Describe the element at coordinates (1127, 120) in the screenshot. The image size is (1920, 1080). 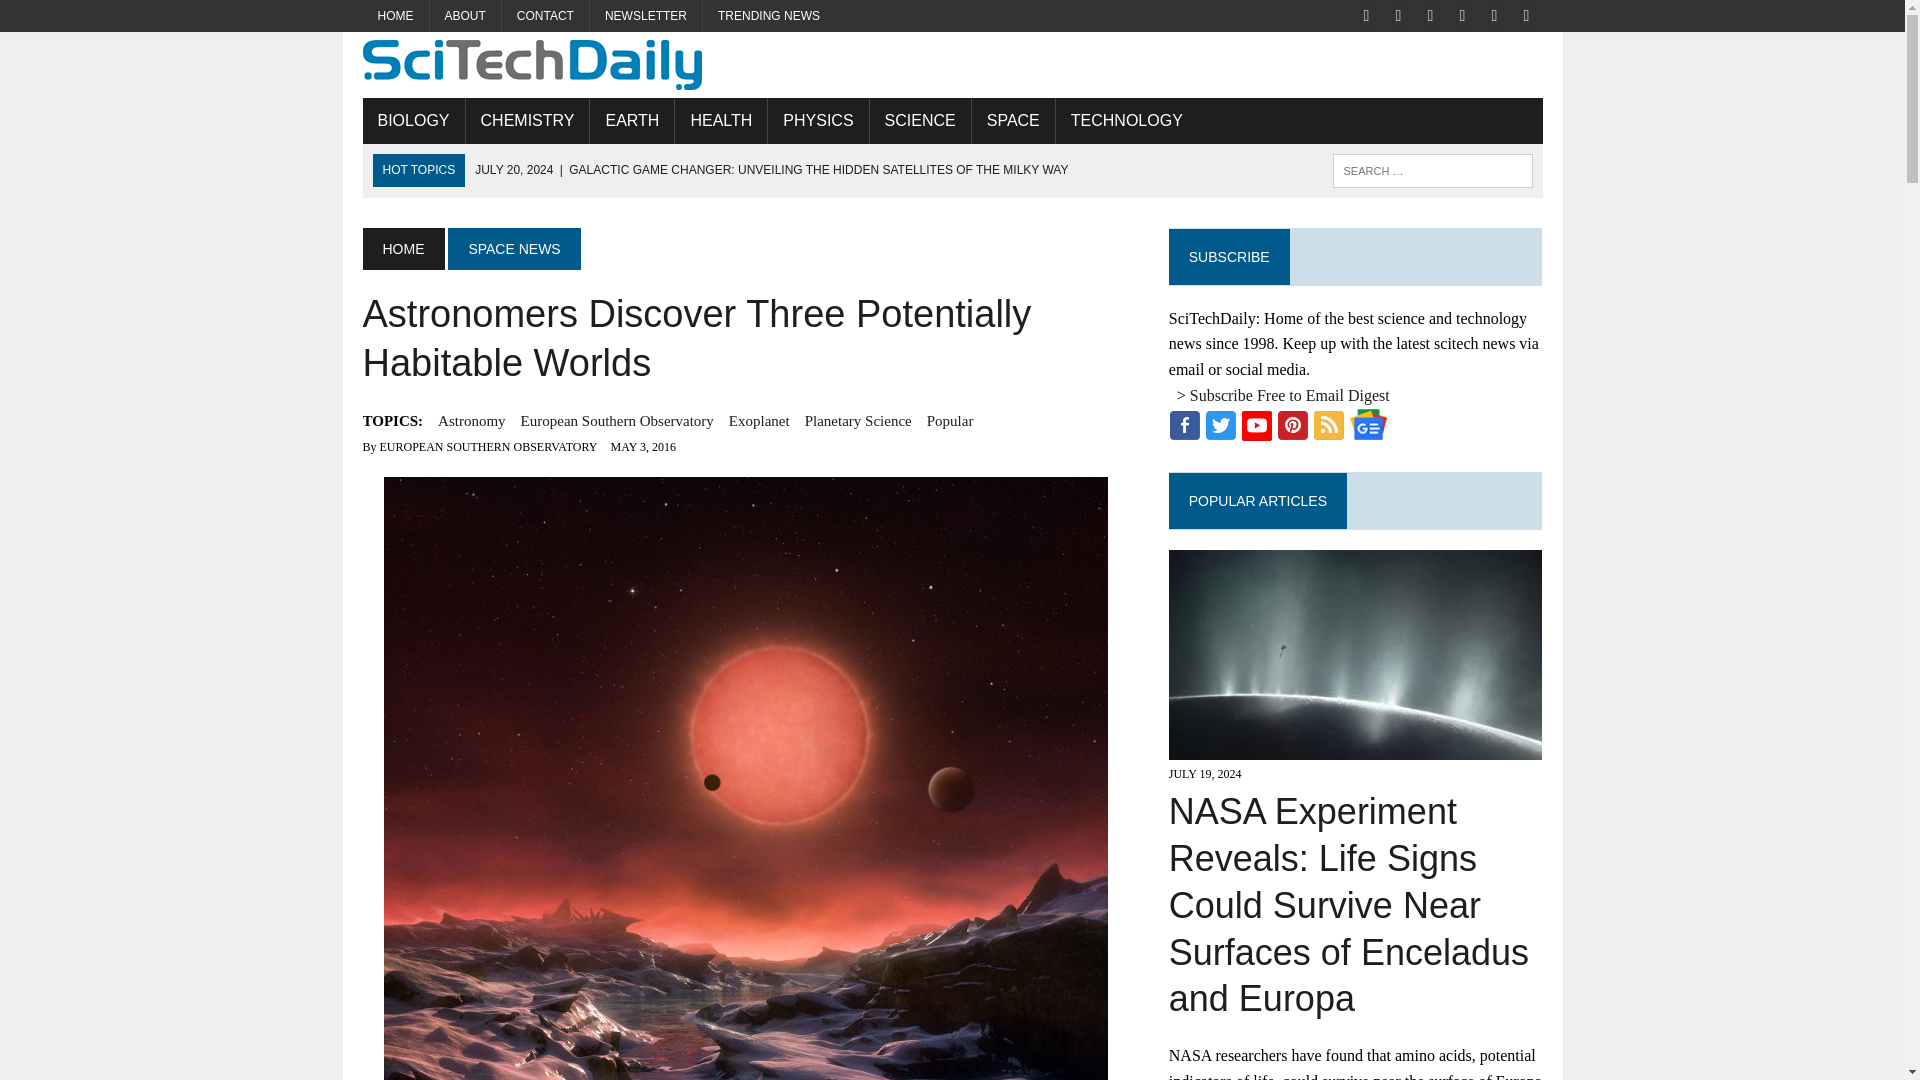
I see `TECHNOLOGY` at that location.